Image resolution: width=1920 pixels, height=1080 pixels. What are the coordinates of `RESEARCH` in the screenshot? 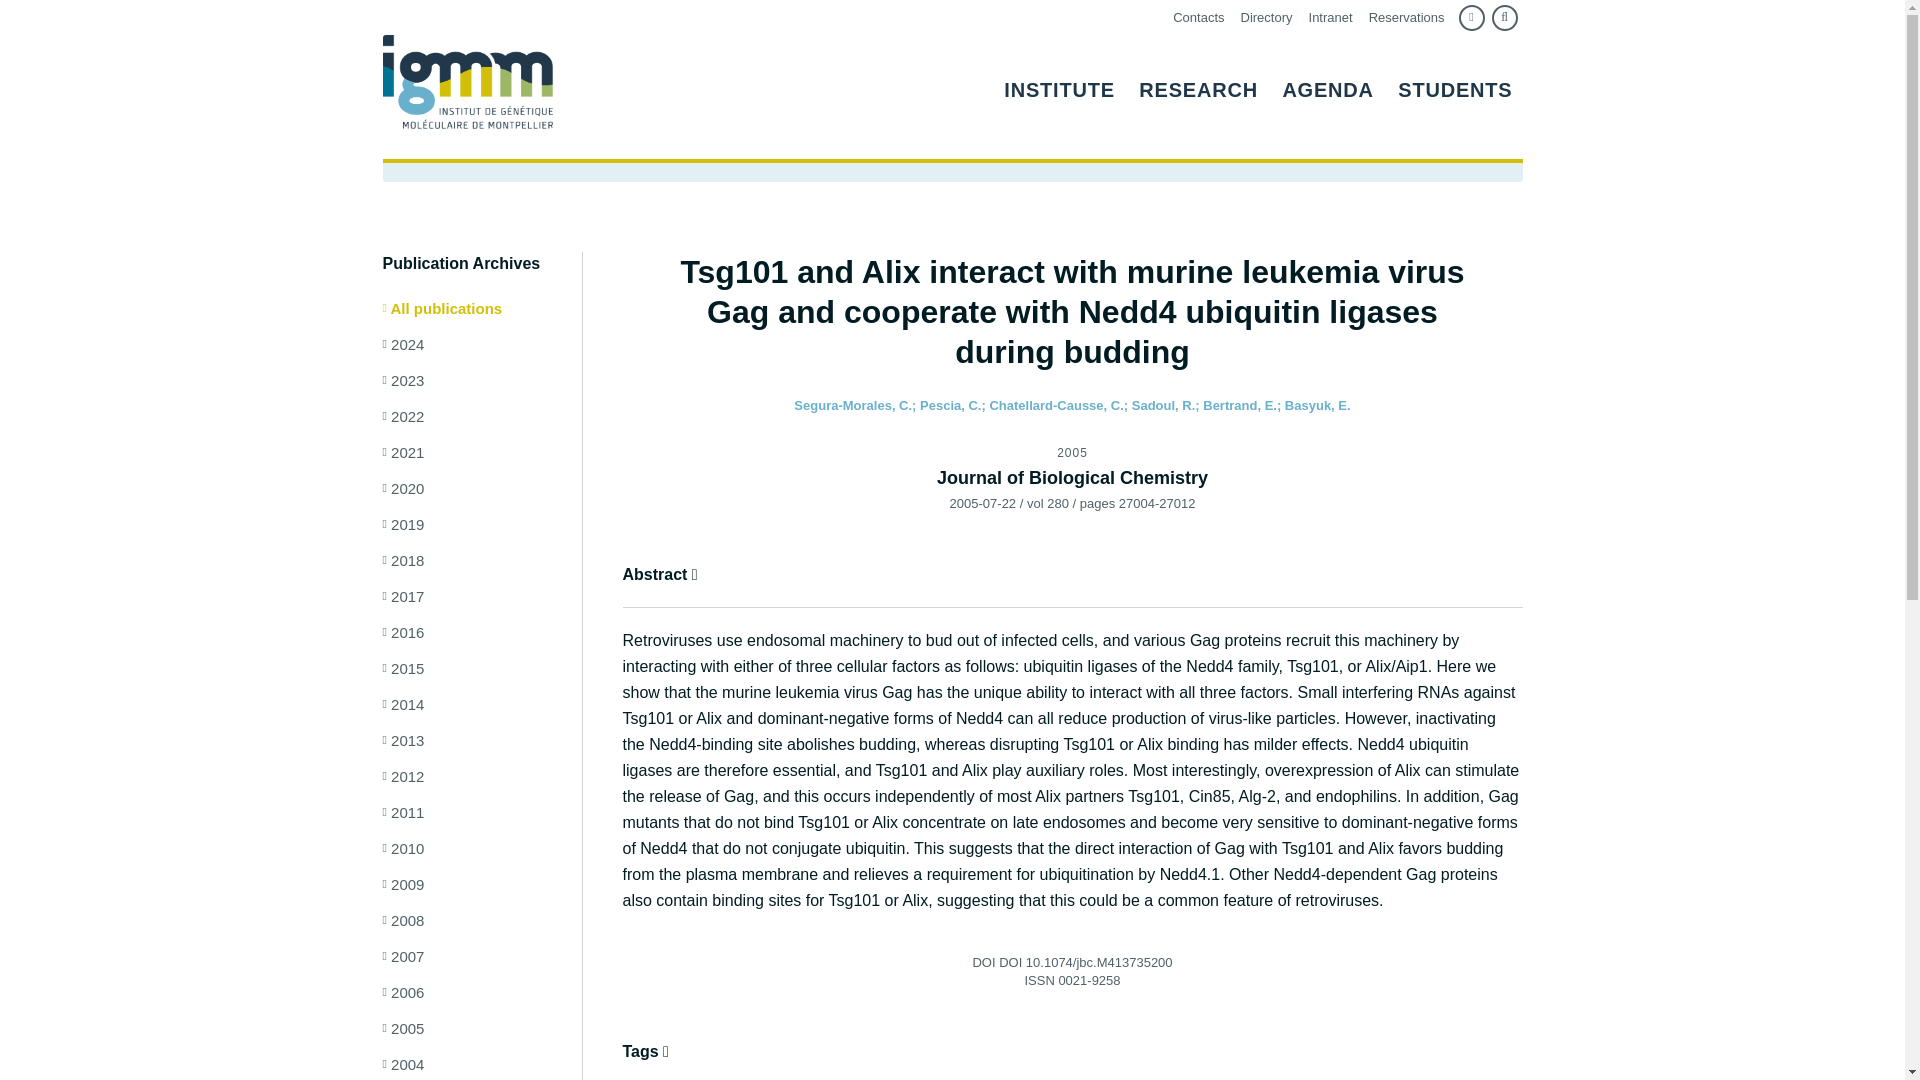 It's located at (1198, 80).